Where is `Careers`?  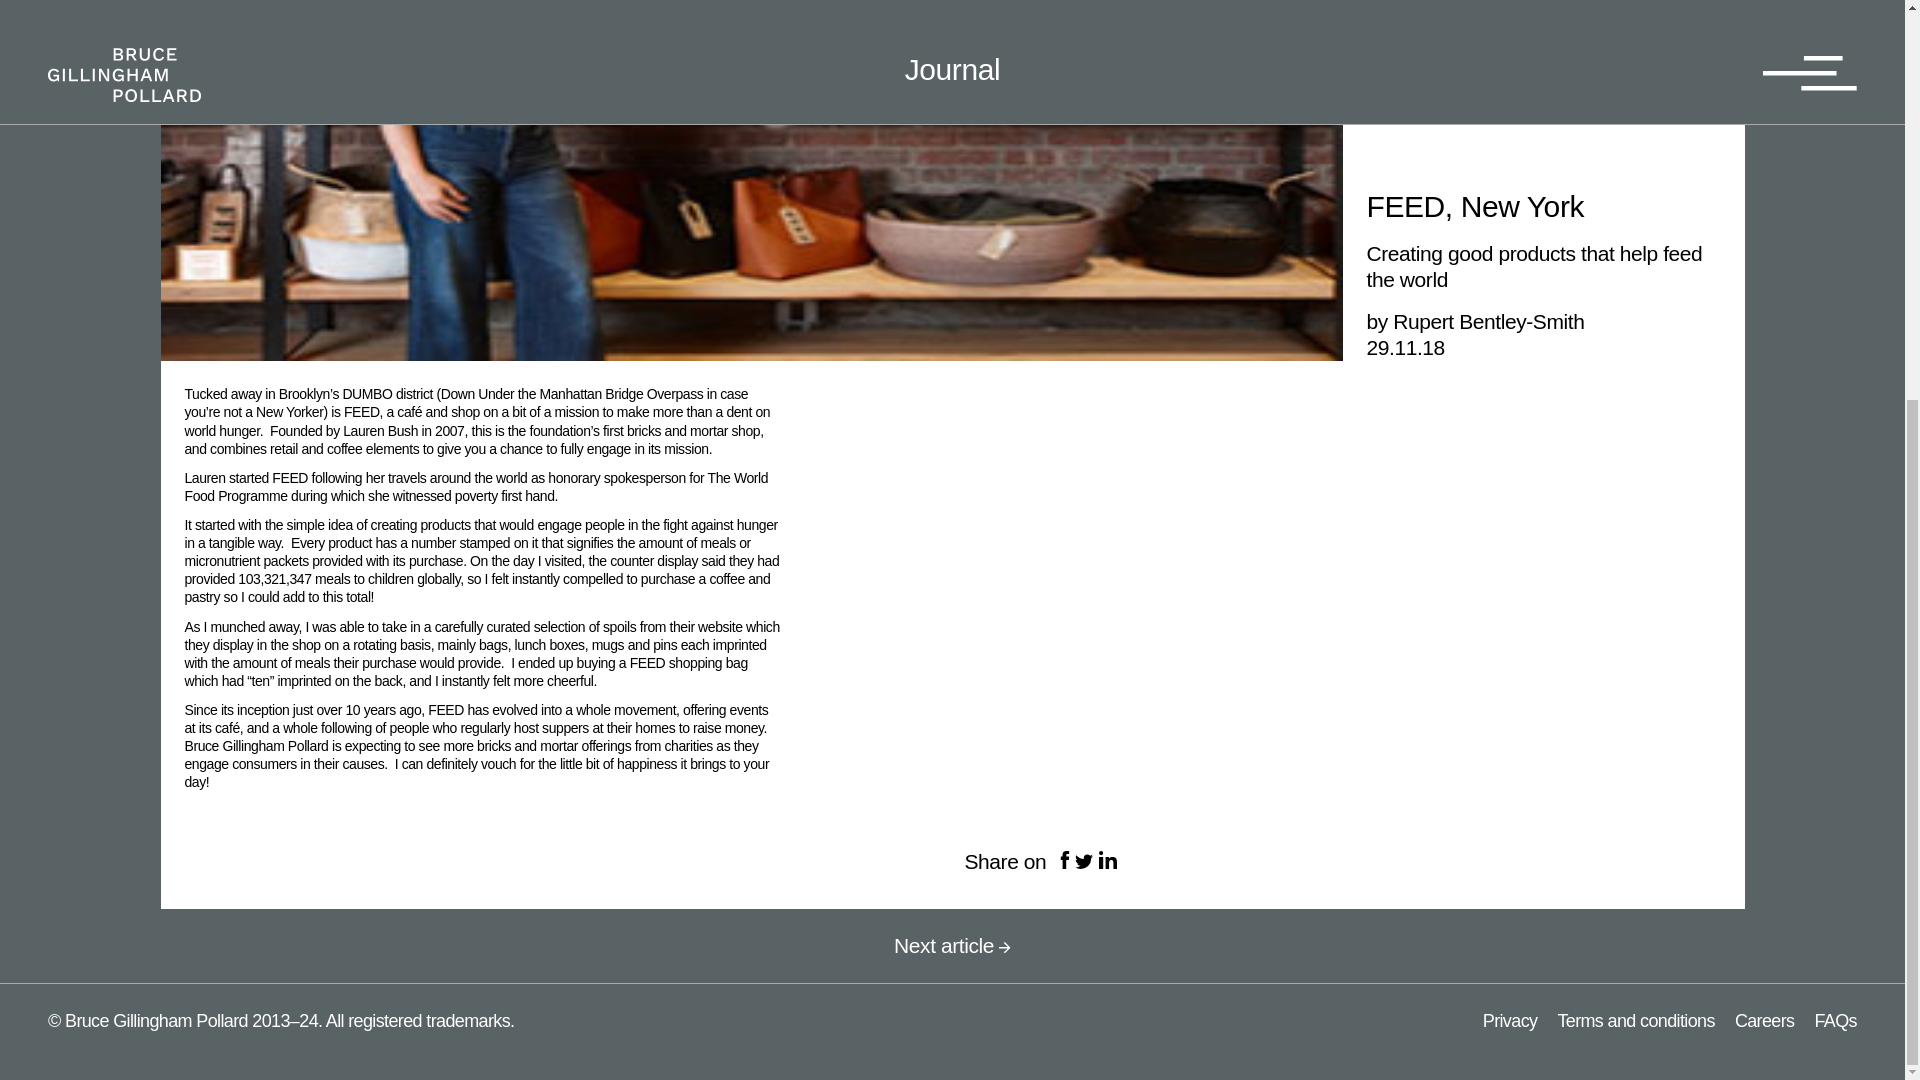
Careers is located at coordinates (1765, 1020).